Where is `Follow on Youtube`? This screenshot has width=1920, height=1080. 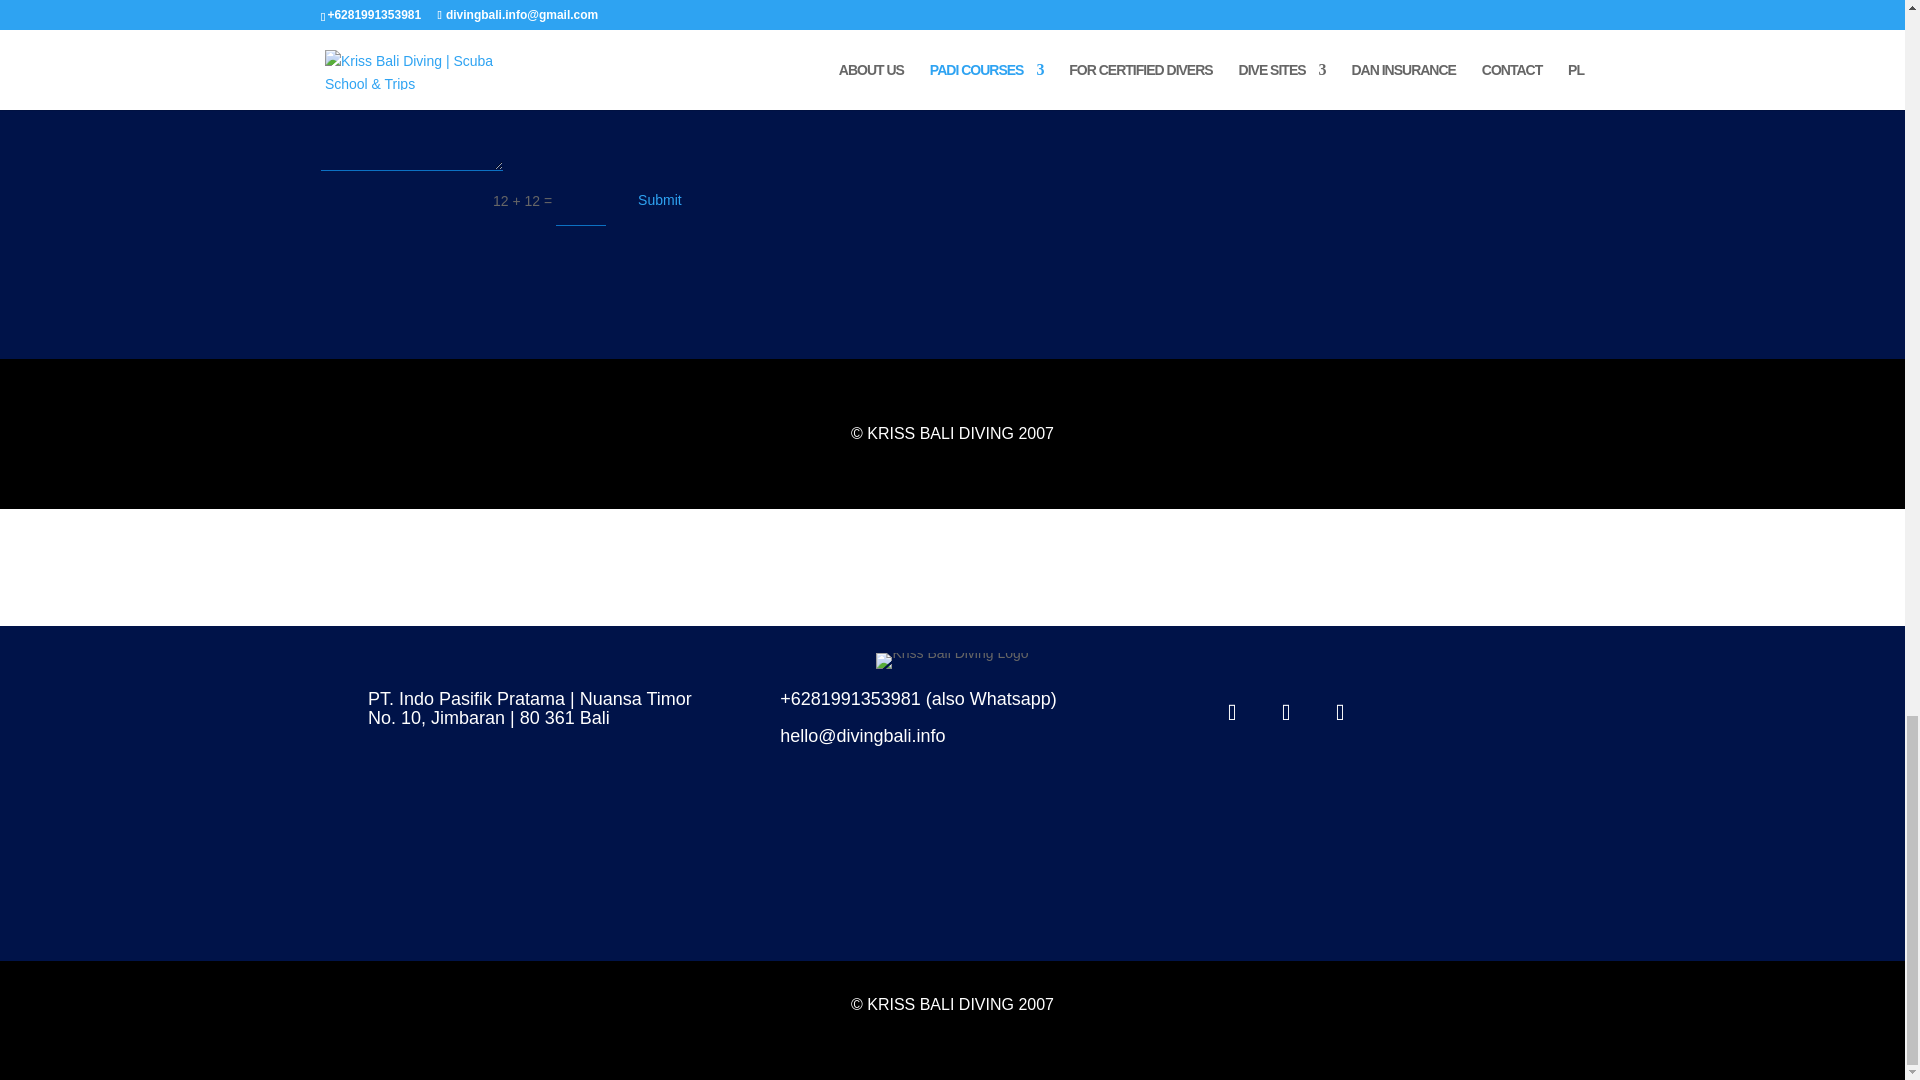 Follow on Youtube is located at coordinates (1340, 2).